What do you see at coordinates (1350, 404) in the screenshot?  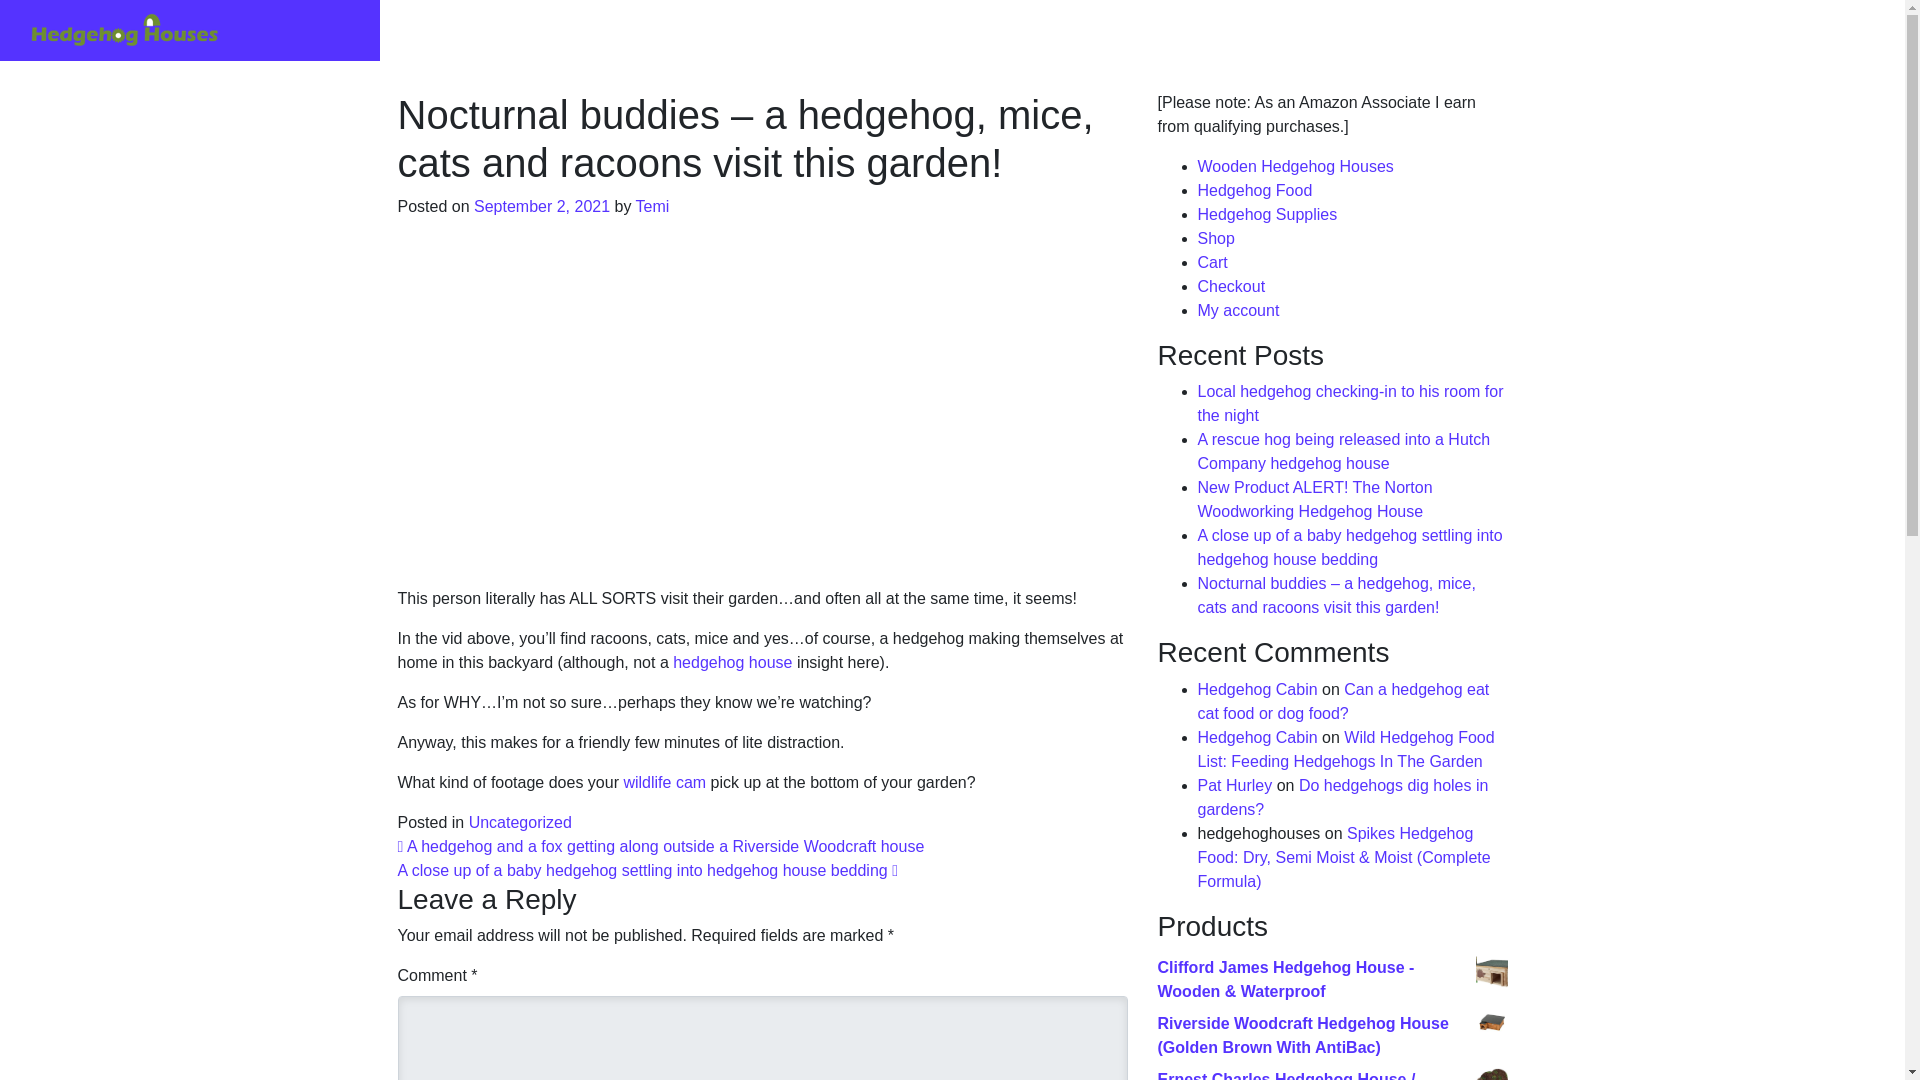 I see `Local hedgehog checking-in to his room for the night` at bounding box center [1350, 404].